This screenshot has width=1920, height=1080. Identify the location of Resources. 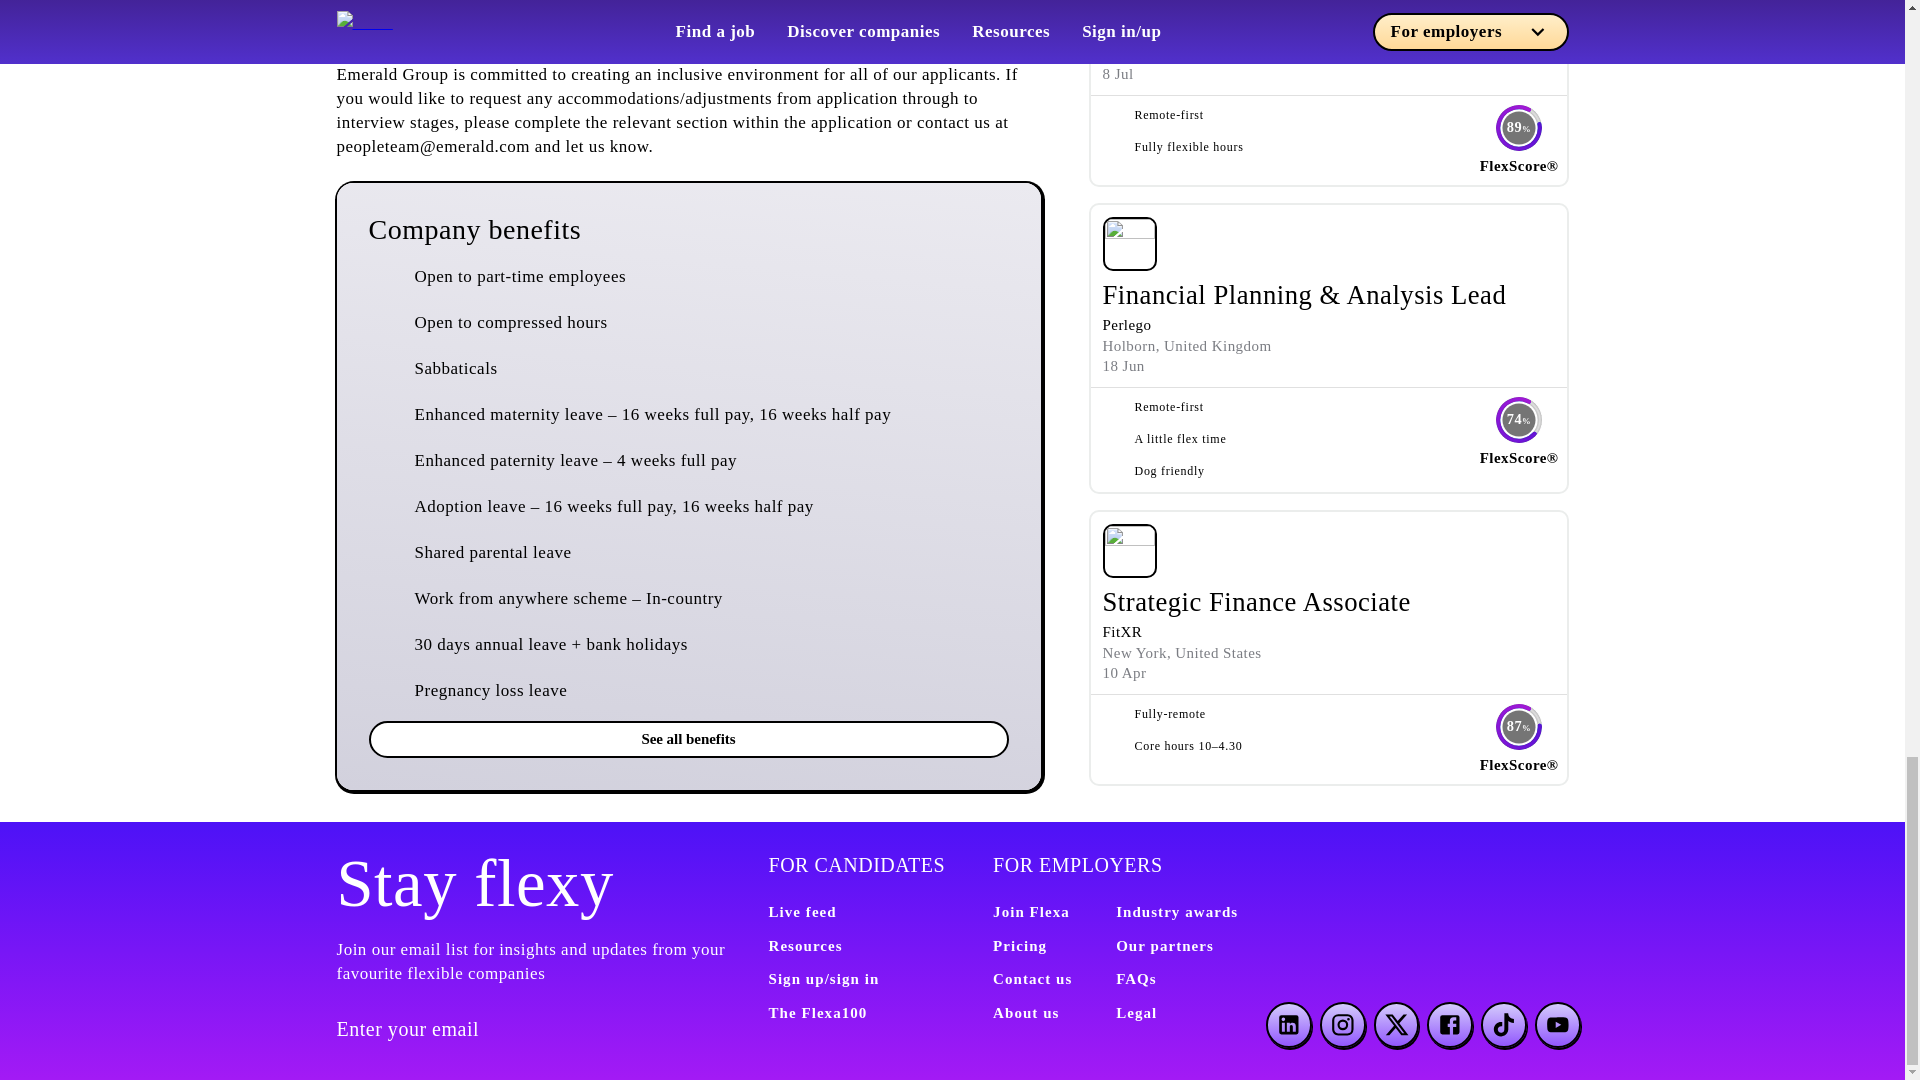
(805, 946).